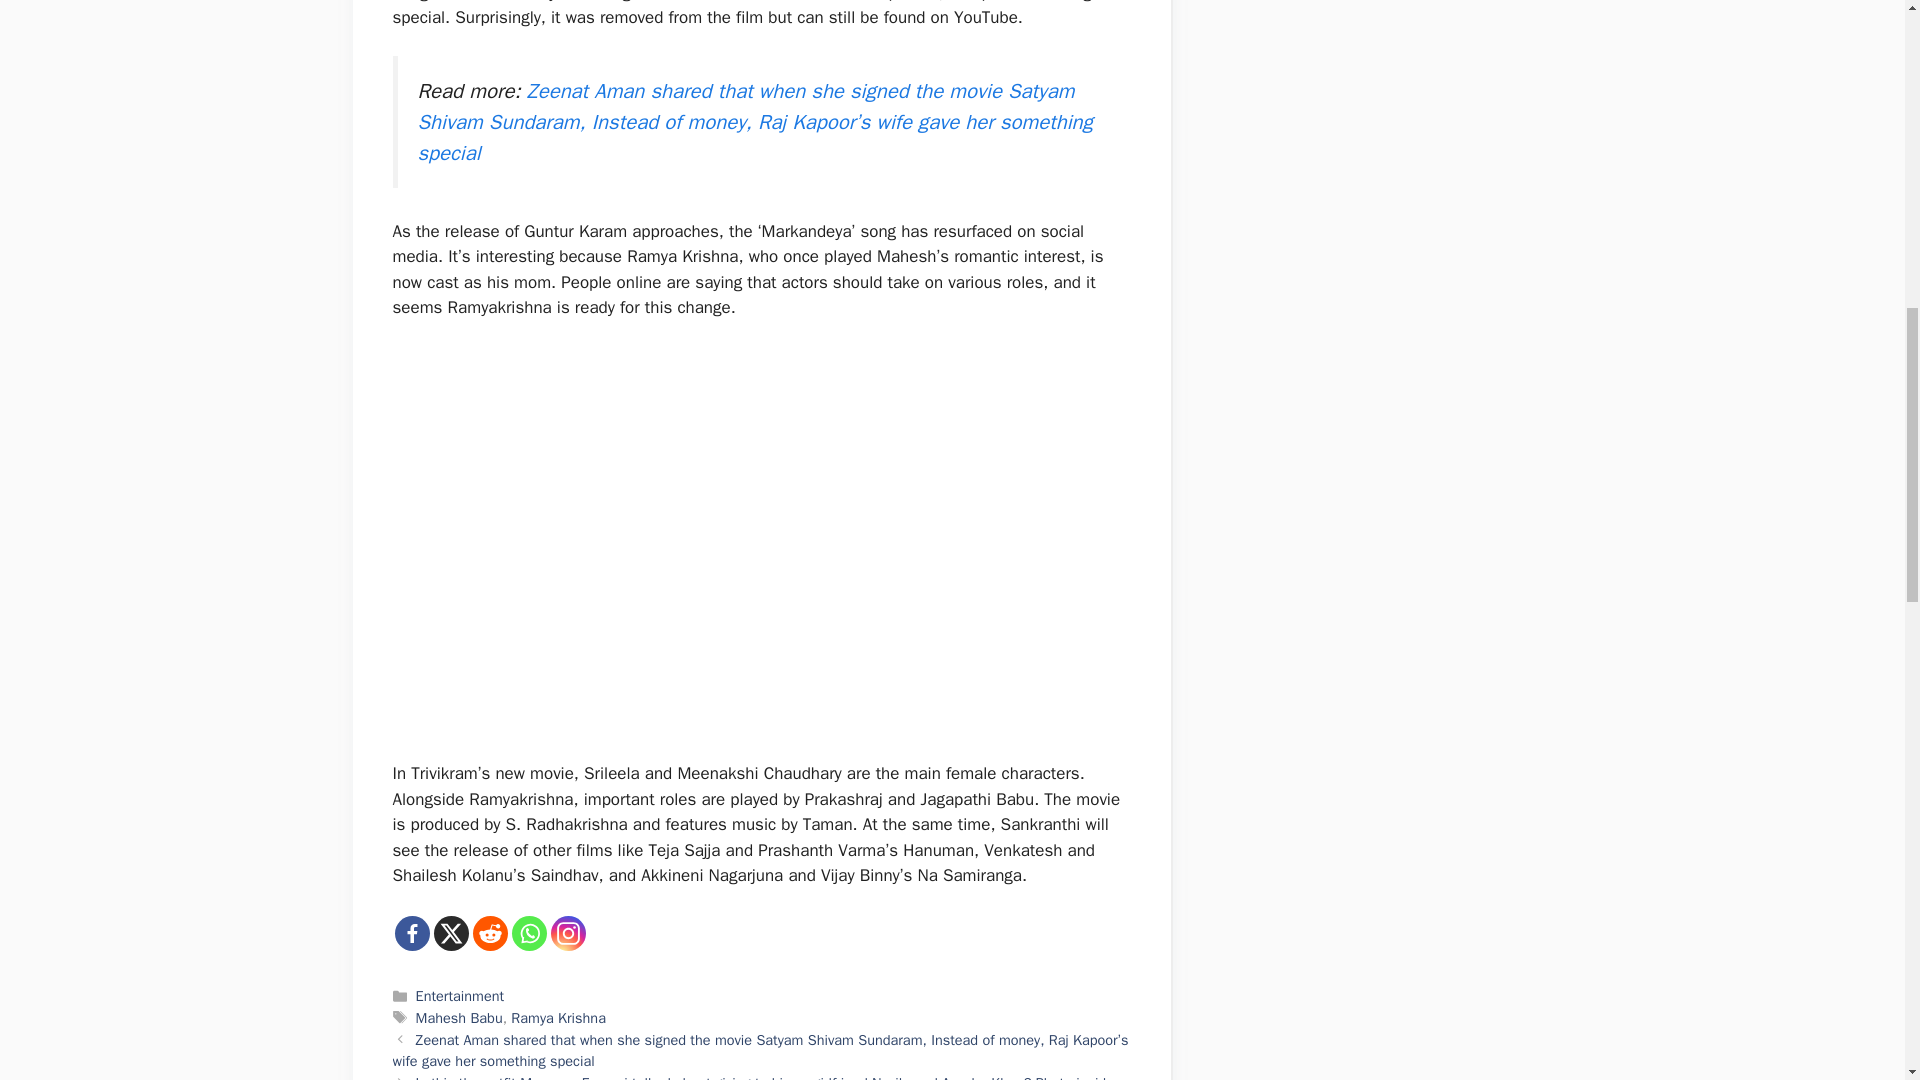 The image size is (1920, 1080). Describe the element at coordinates (460, 996) in the screenshot. I see `Entertainment` at that location.